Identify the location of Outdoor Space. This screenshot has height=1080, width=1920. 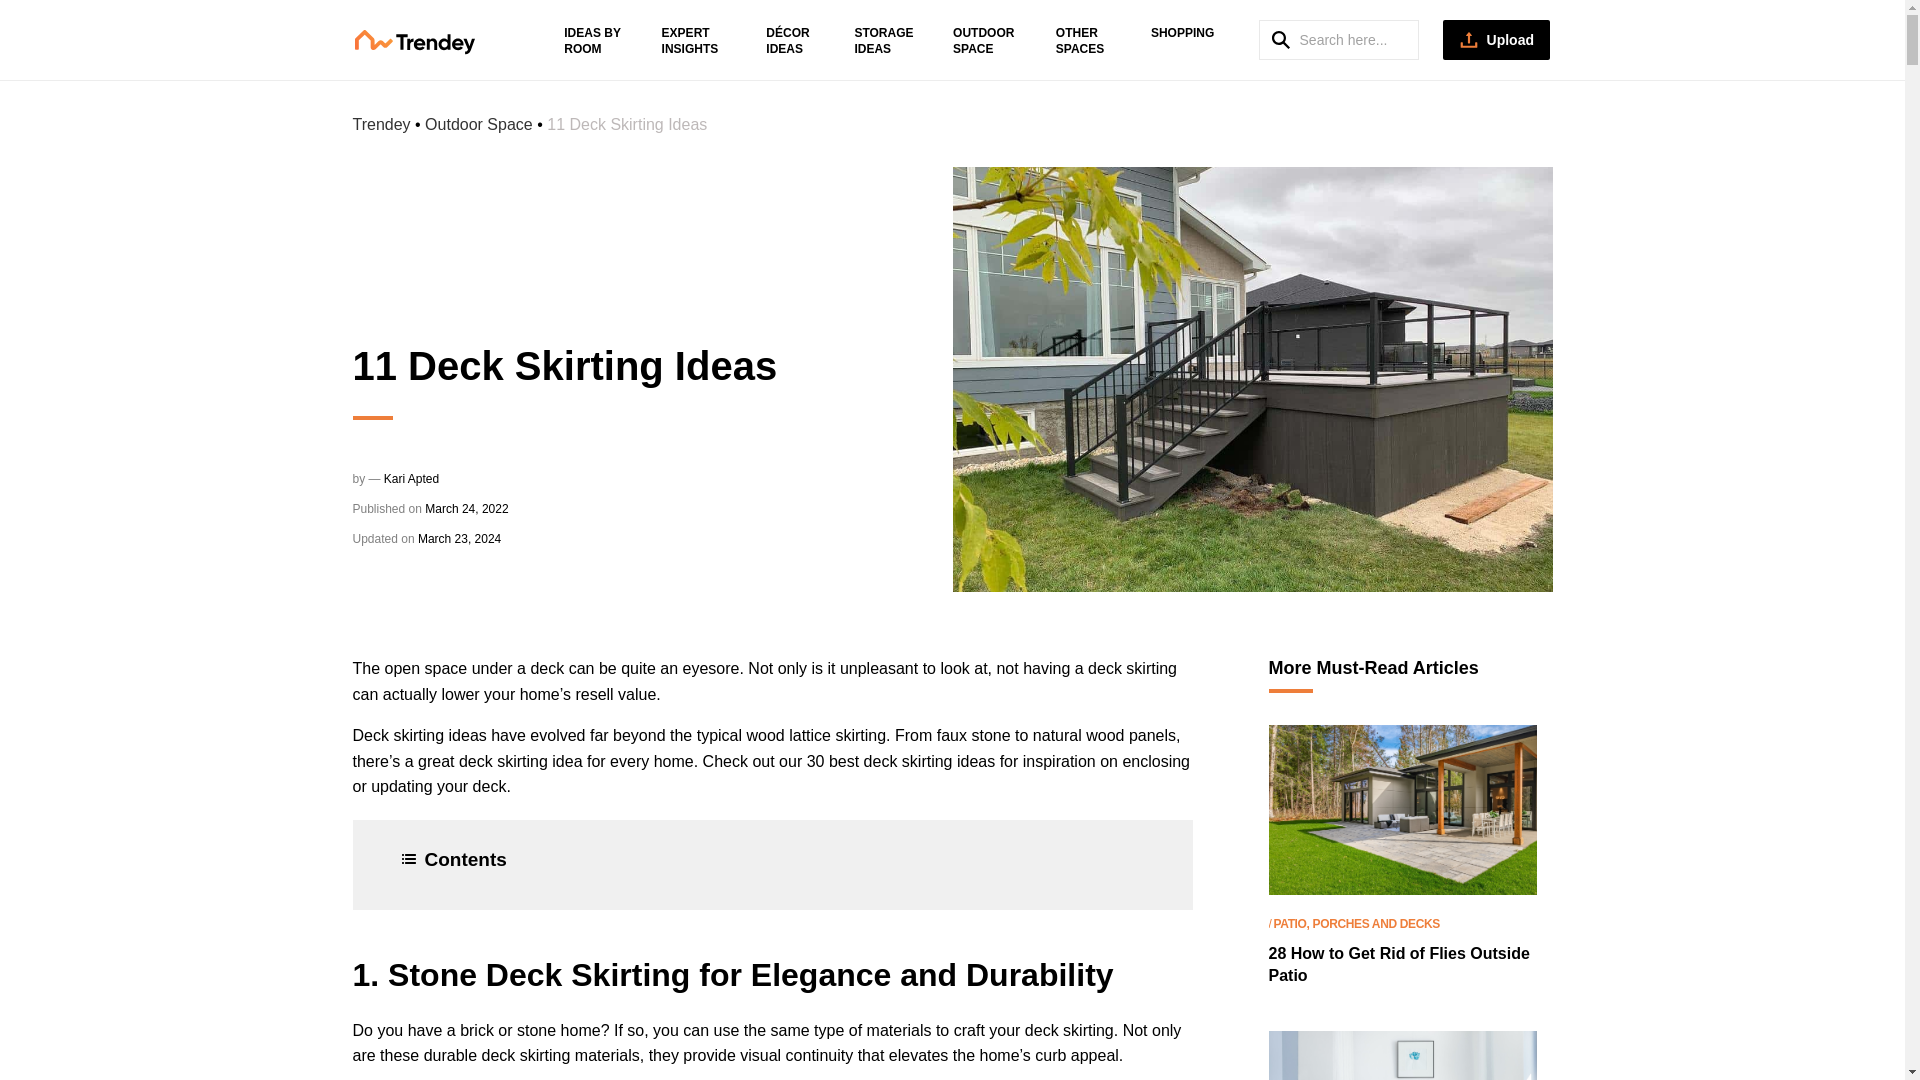
(478, 124).